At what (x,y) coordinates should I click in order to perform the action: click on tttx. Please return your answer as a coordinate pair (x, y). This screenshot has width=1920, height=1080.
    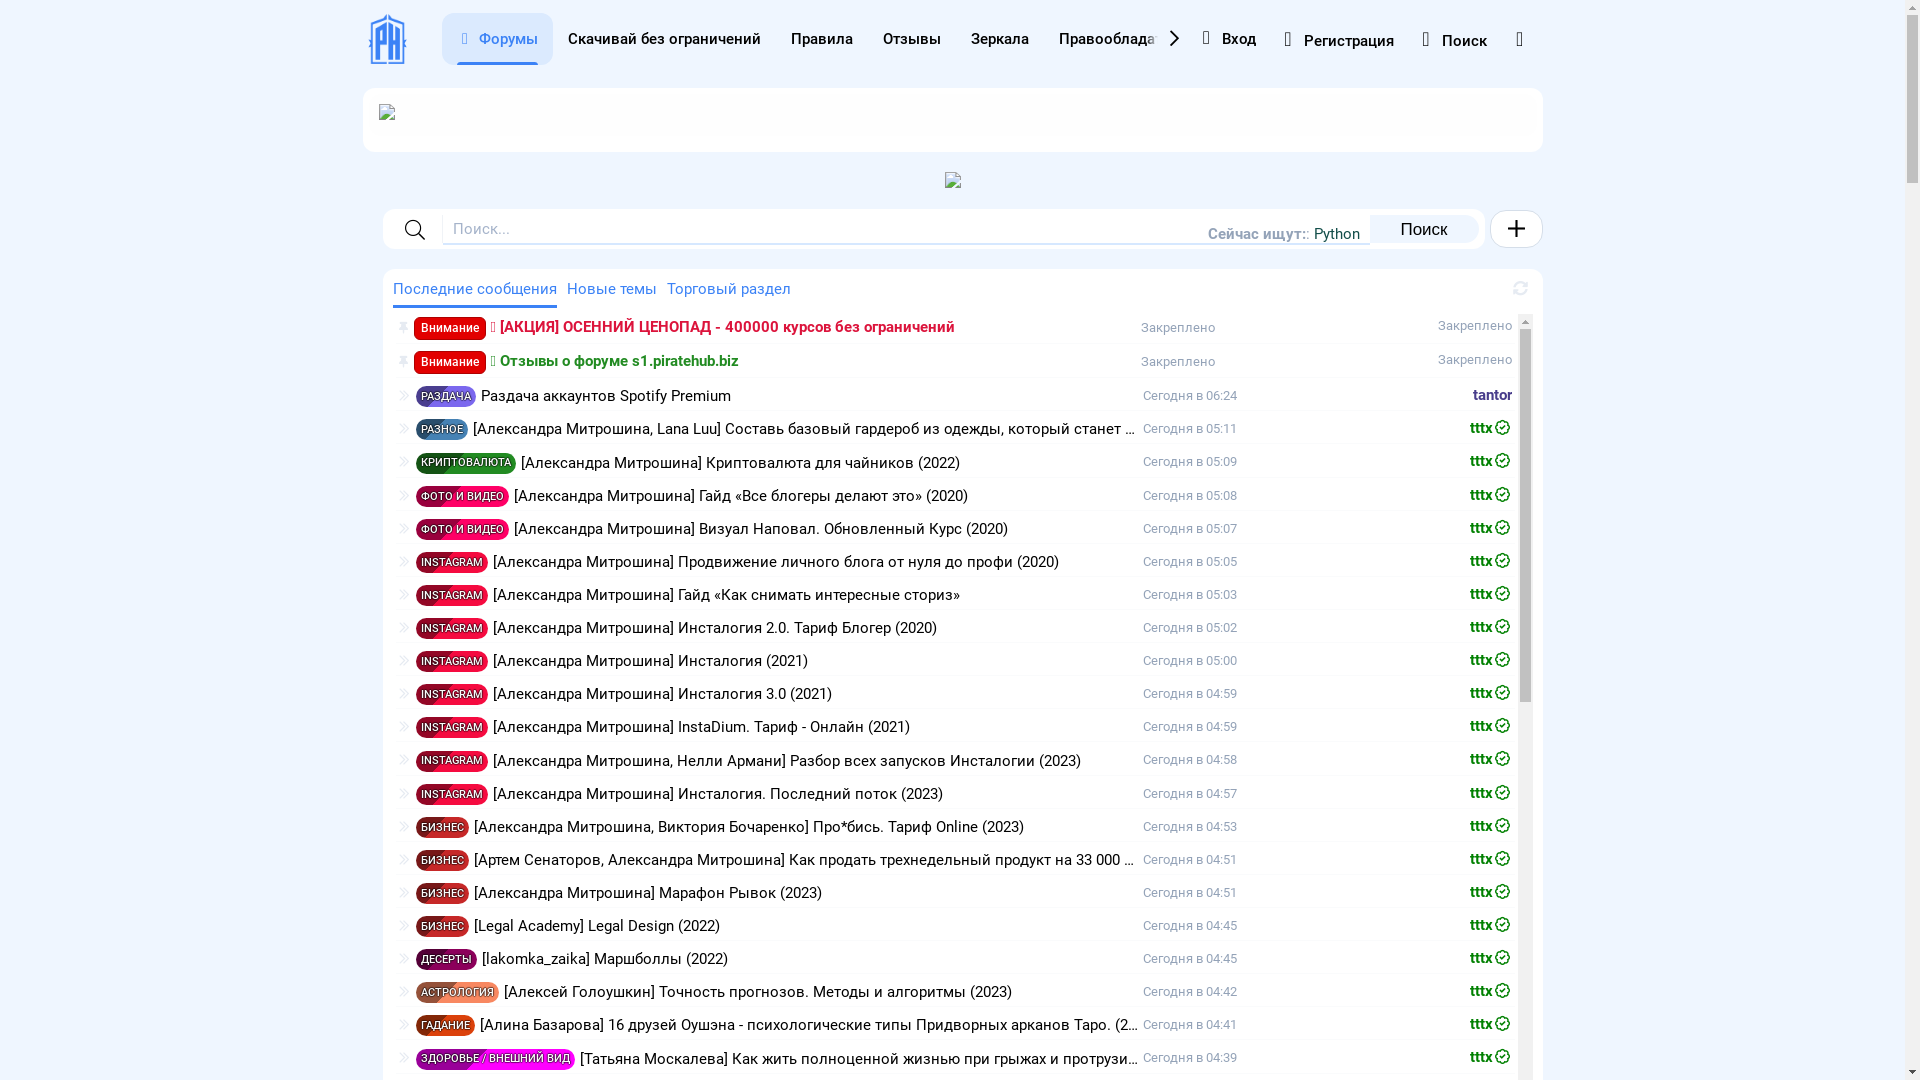
    Looking at the image, I should click on (1491, 562).